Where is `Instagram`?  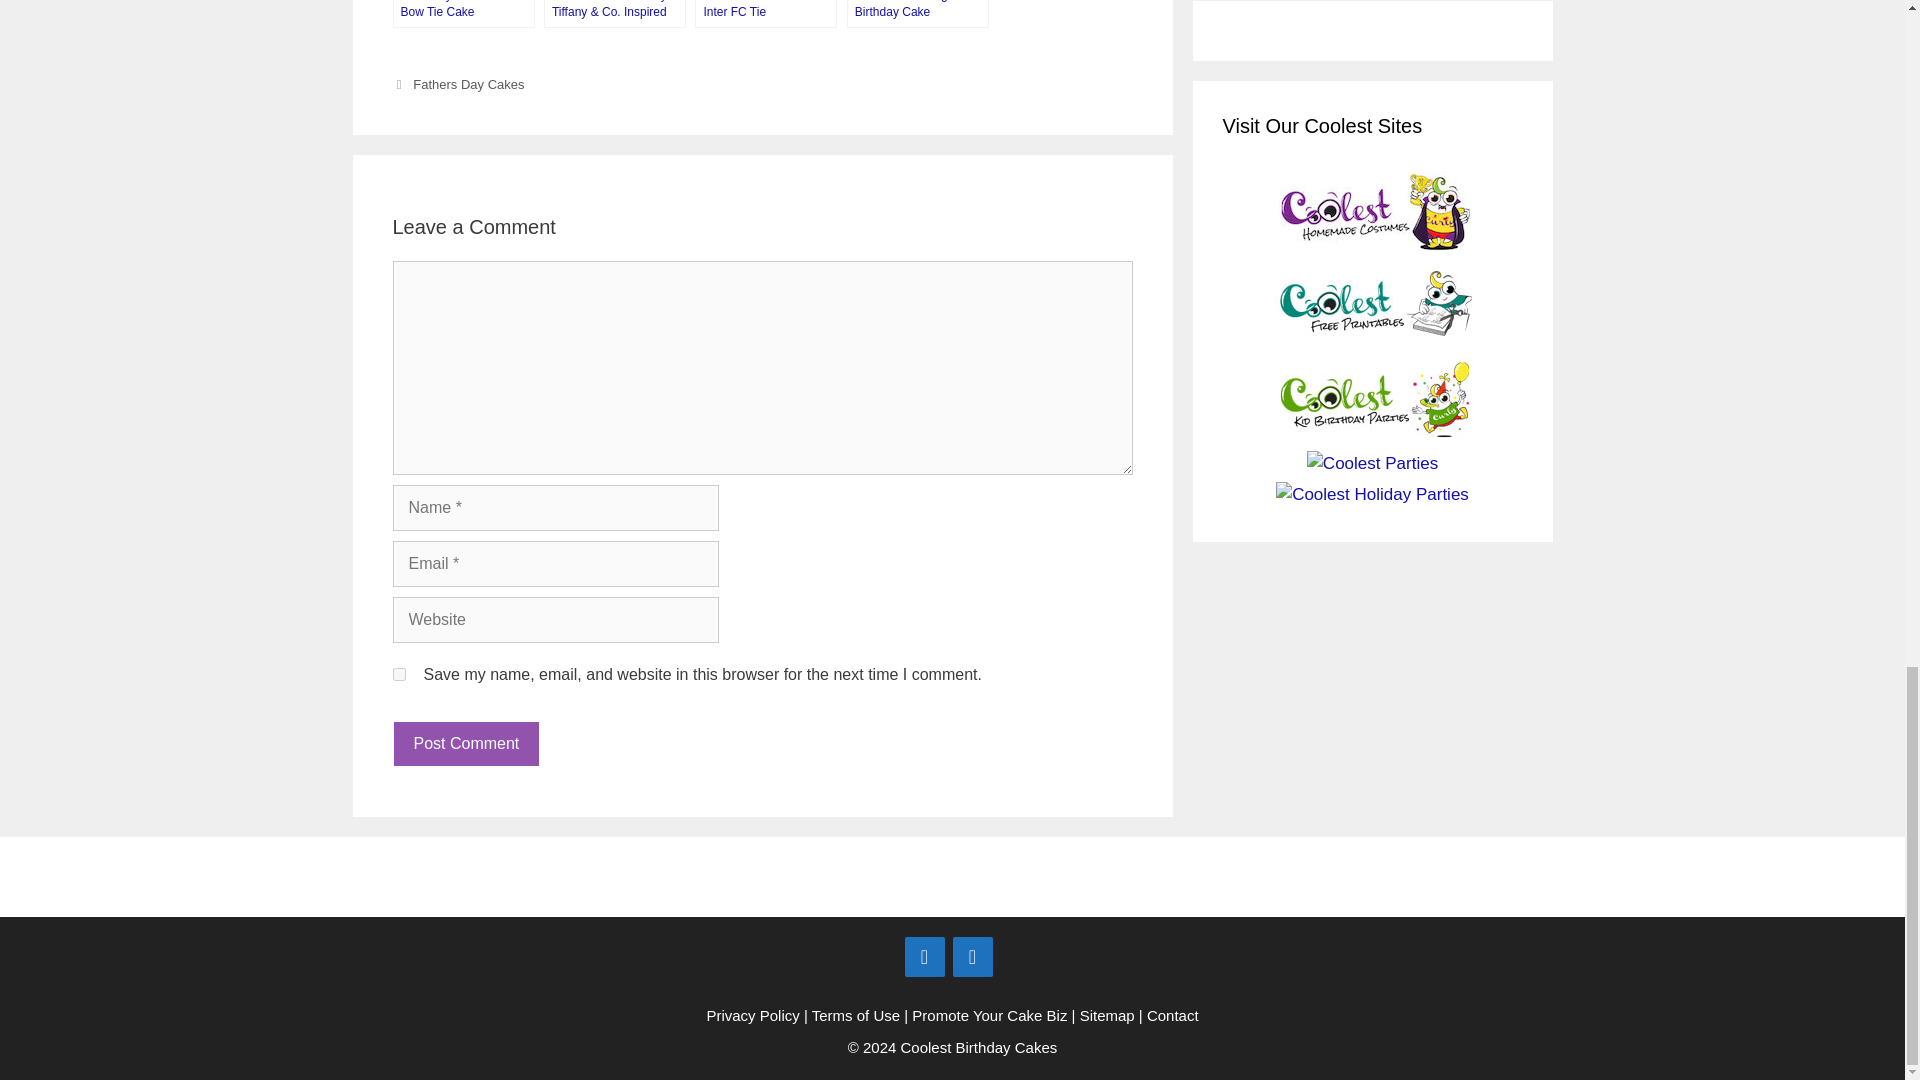
Instagram is located at coordinates (972, 957).